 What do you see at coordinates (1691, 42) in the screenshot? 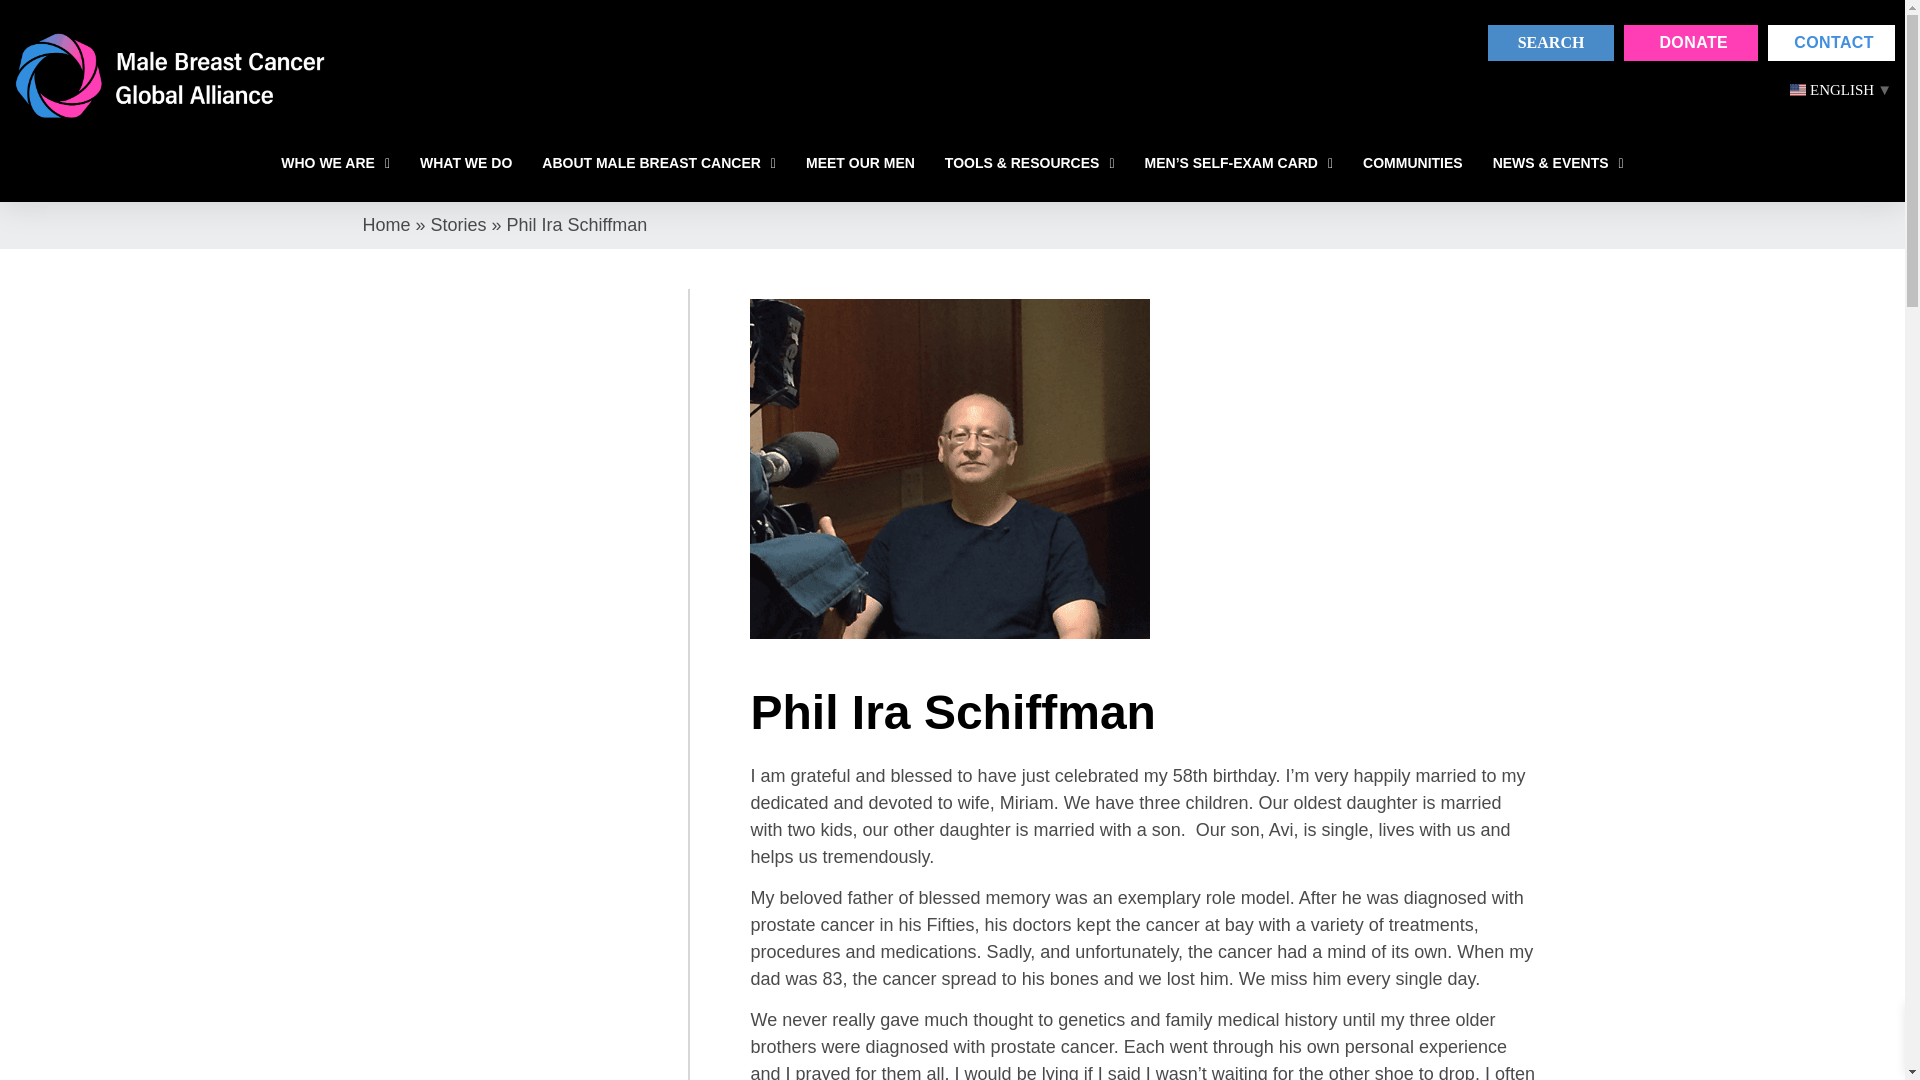
I see `DONATE` at bounding box center [1691, 42].